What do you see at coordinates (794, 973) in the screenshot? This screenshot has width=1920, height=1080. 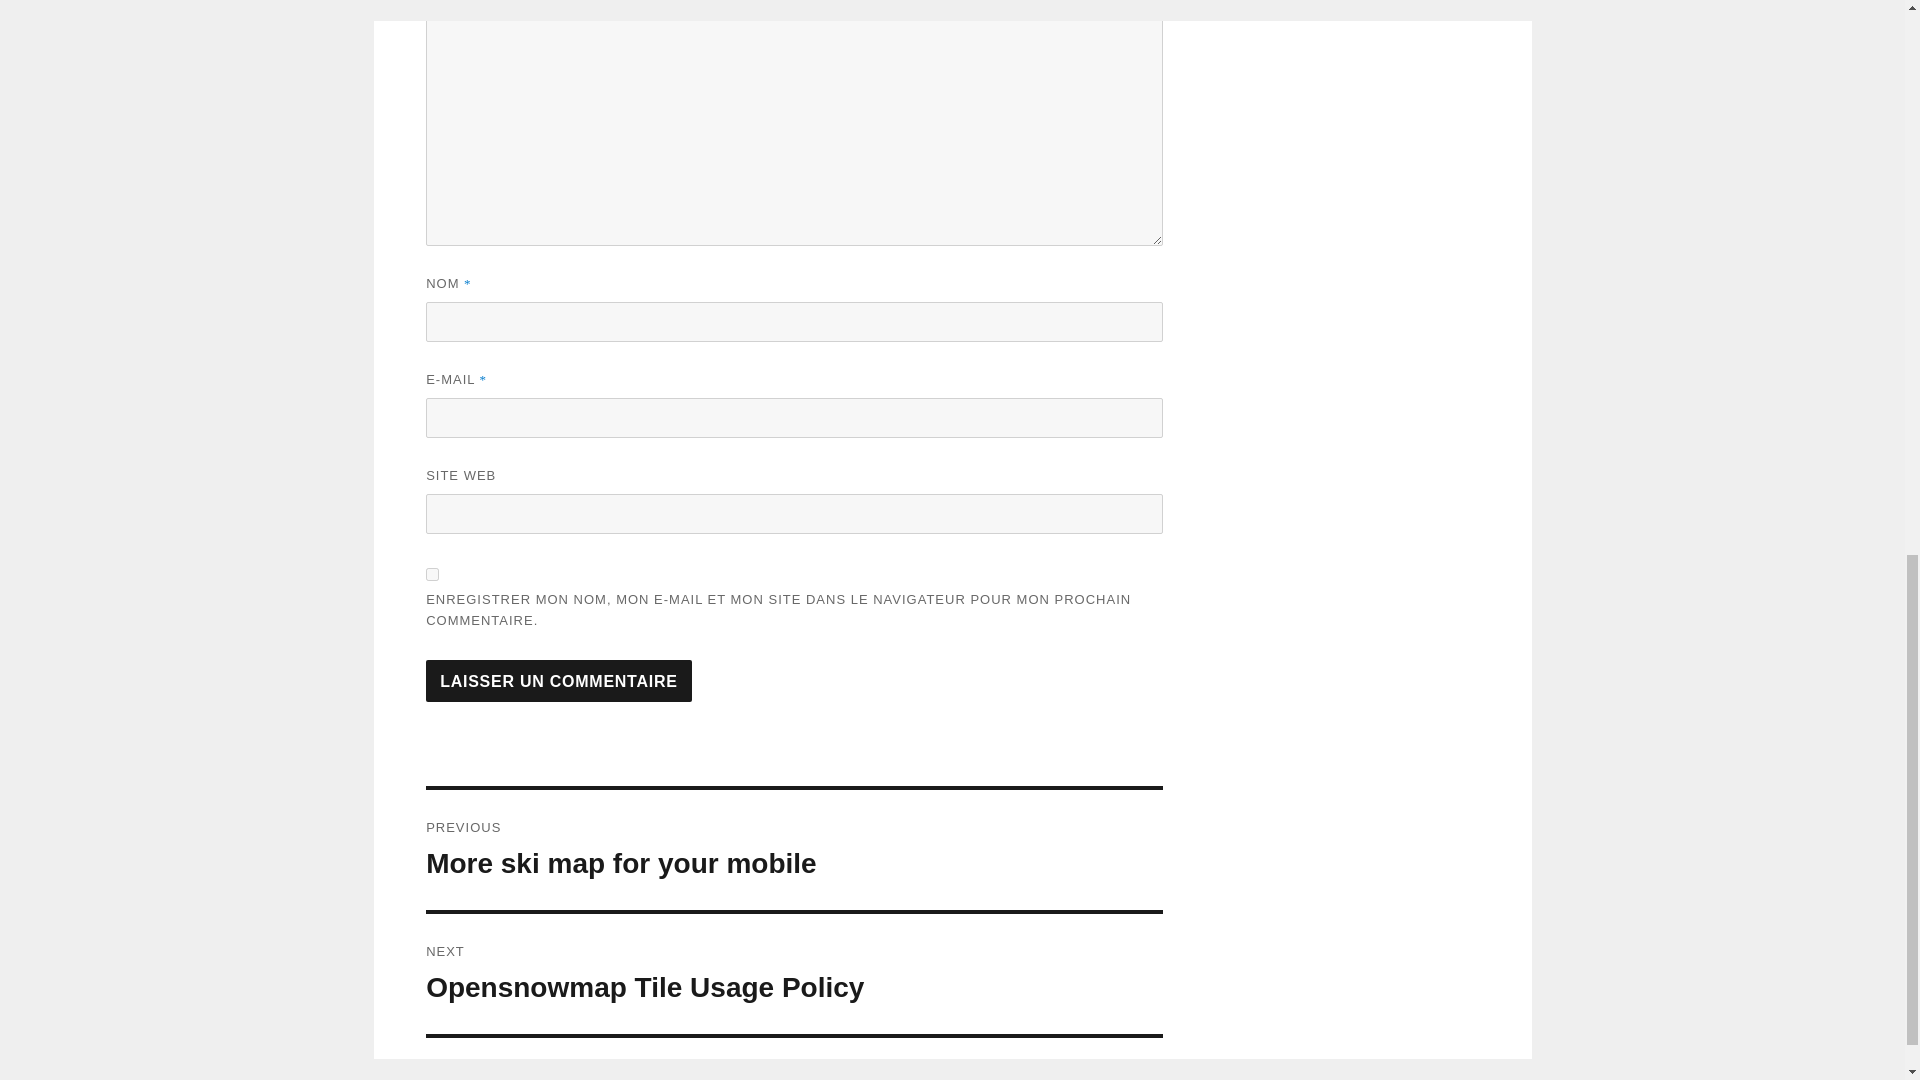 I see `Laisser un commentaire` at bounding box center [794, 973].